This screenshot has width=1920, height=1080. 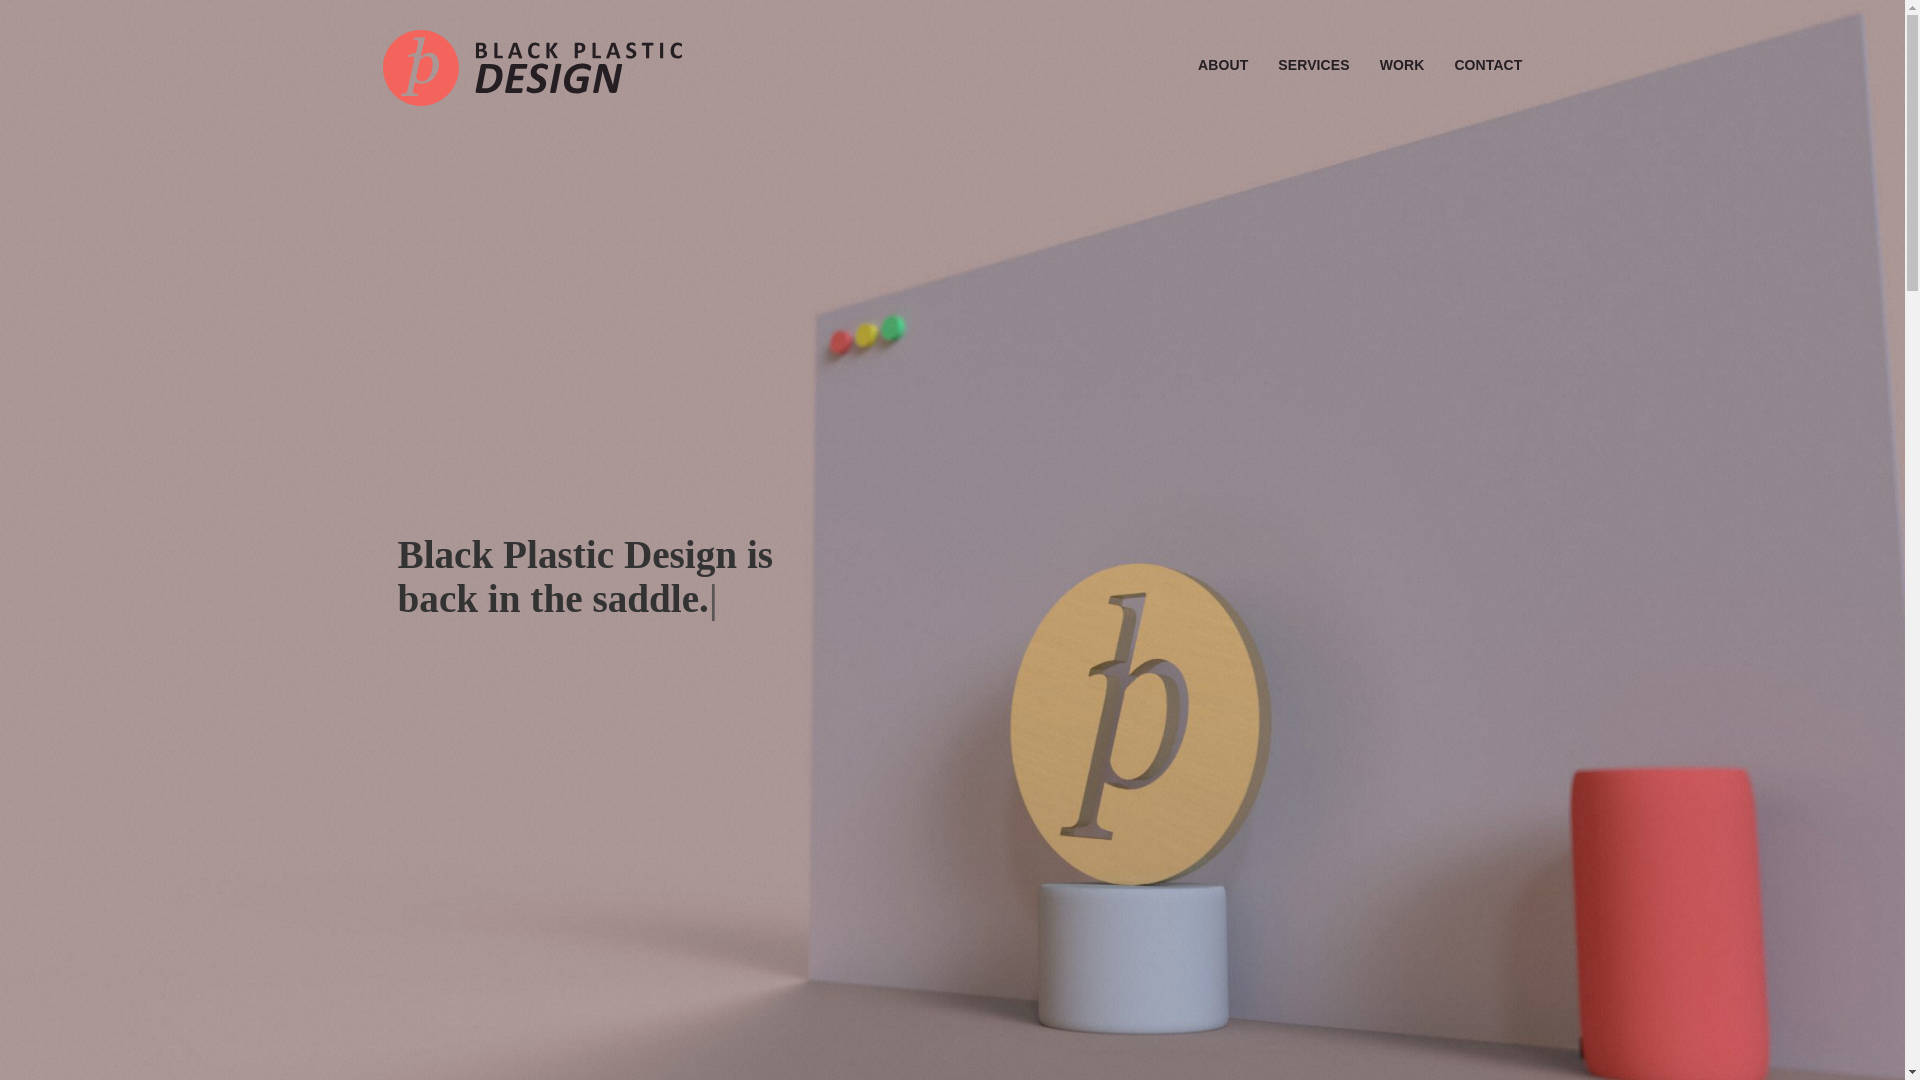 I want to click on ABOUT, so click(x=1223, y=65).